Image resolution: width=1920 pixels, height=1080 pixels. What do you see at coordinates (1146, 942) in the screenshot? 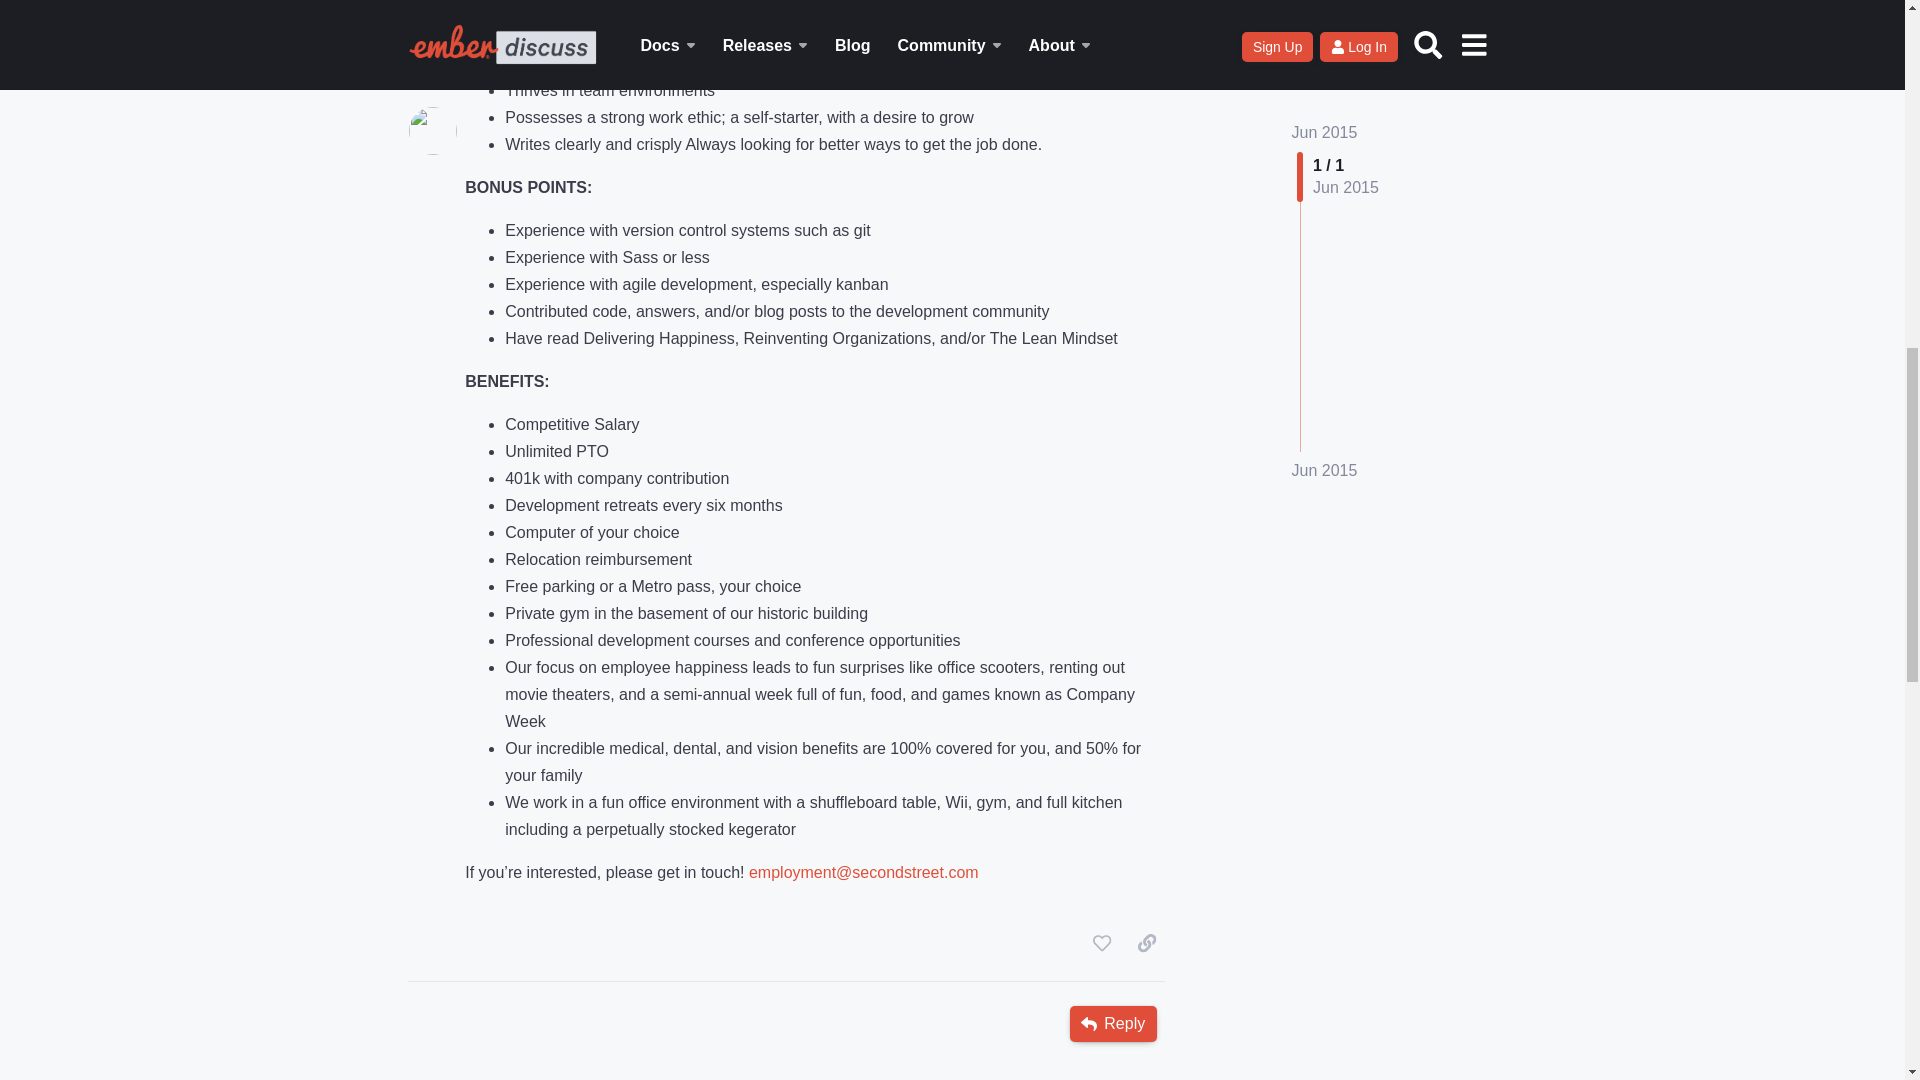
I see `copy a link to this post to clipboard` at bounding box center [1146, 942].